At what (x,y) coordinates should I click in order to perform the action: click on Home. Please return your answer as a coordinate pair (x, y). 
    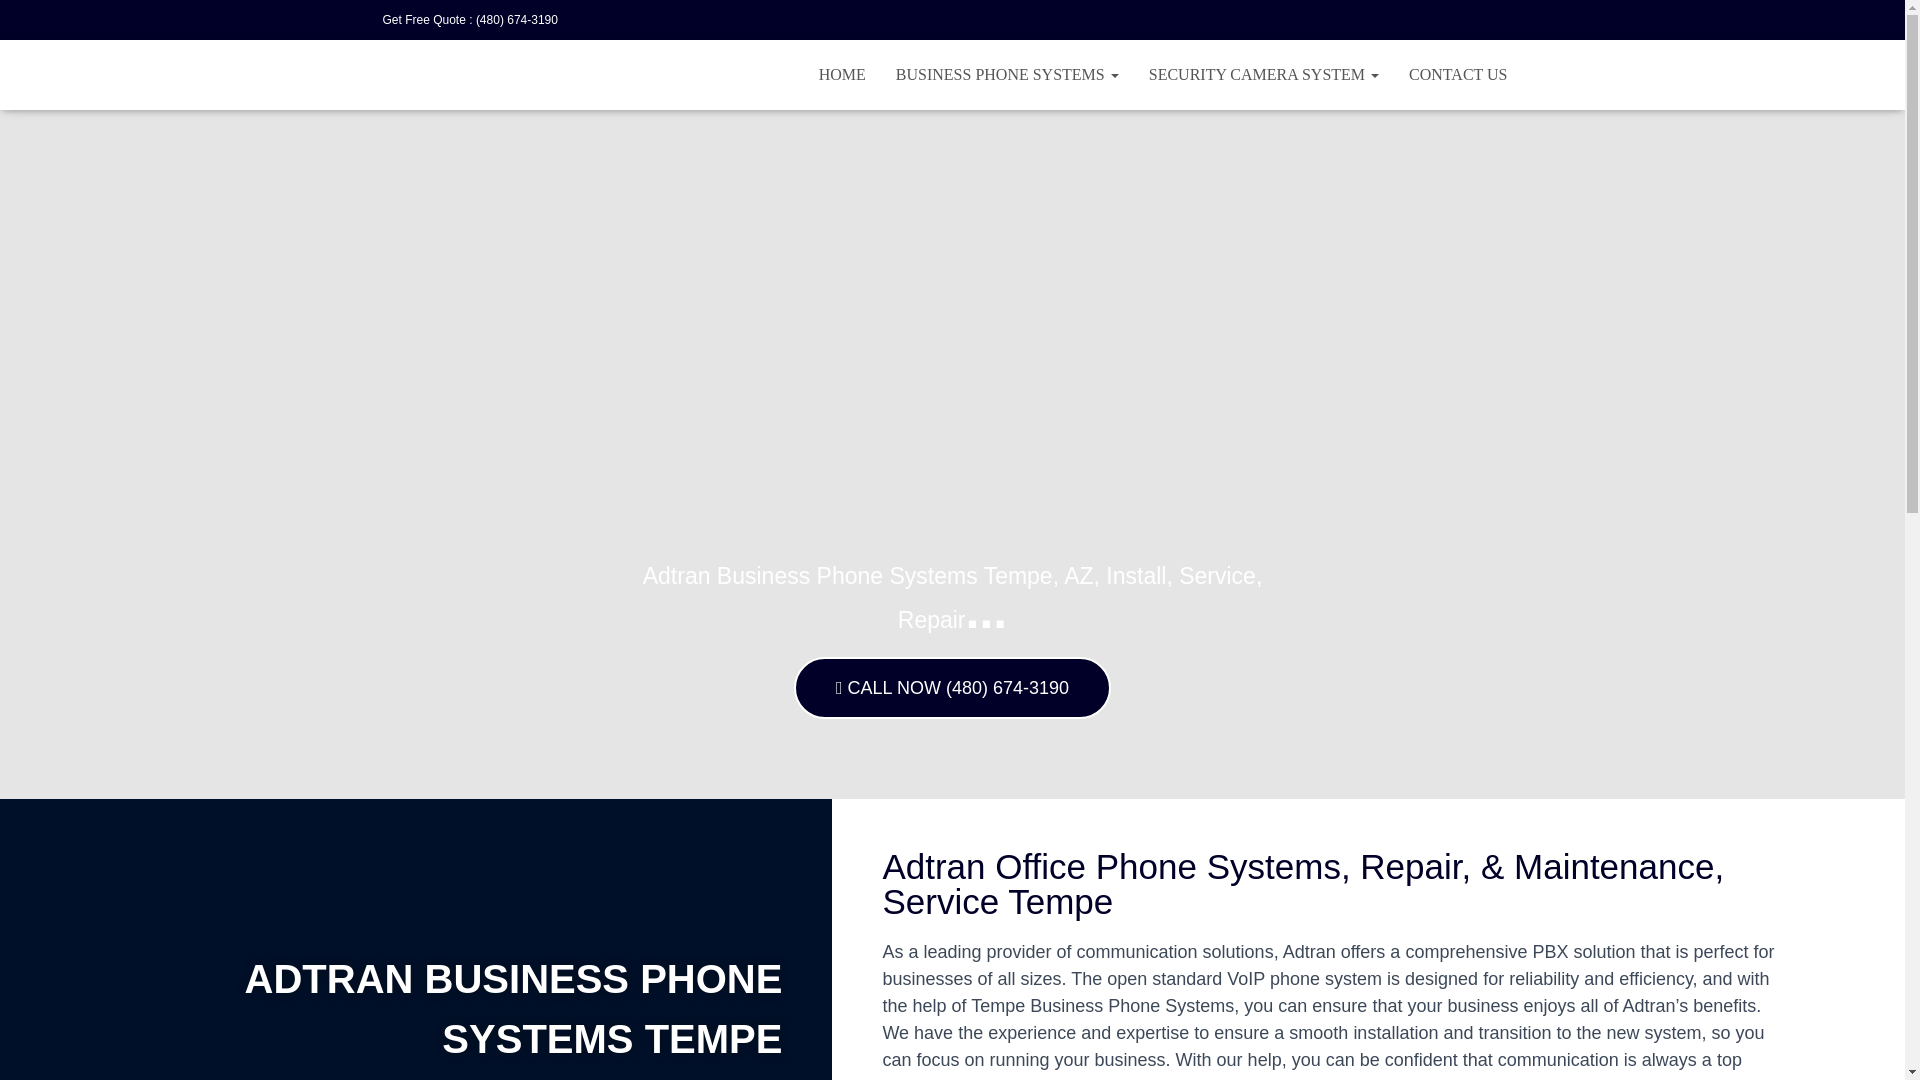
    Looking at the image, I should click on (842, 74).